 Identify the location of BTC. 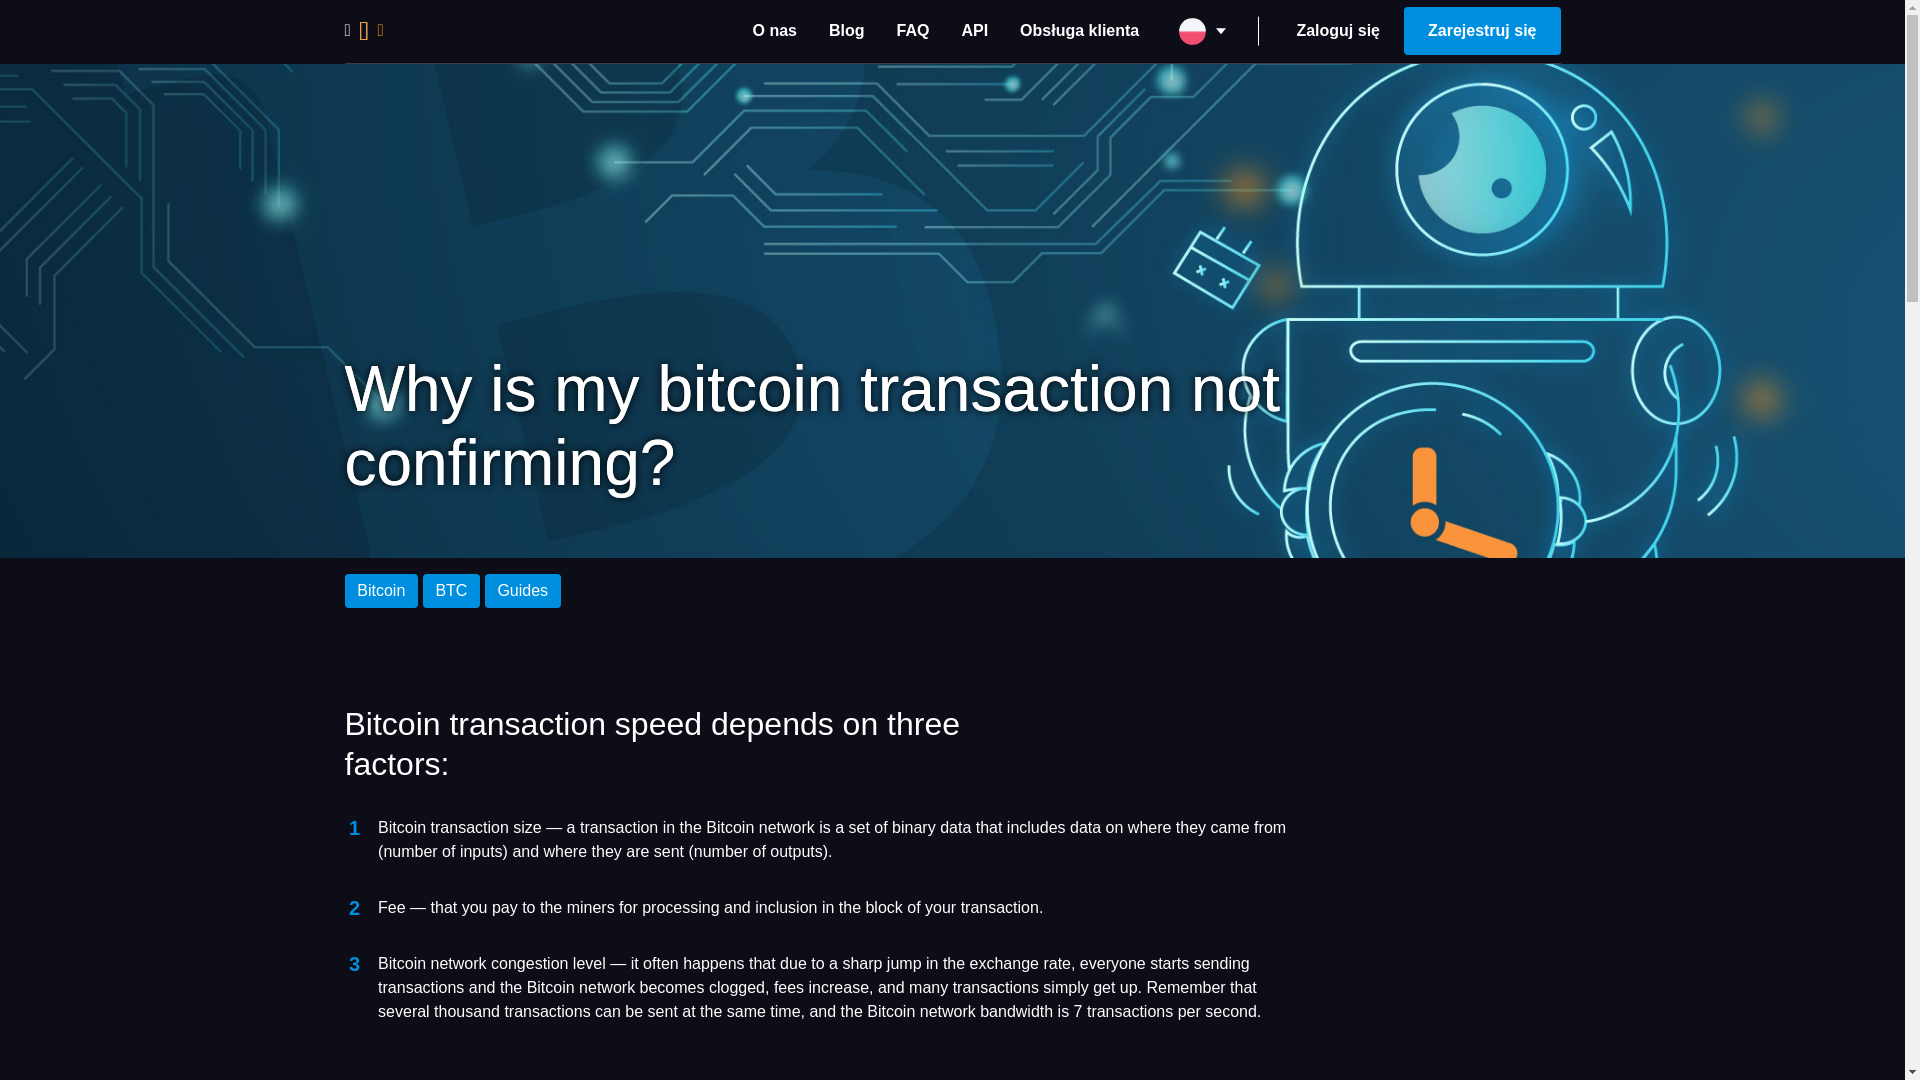
(452, 590).